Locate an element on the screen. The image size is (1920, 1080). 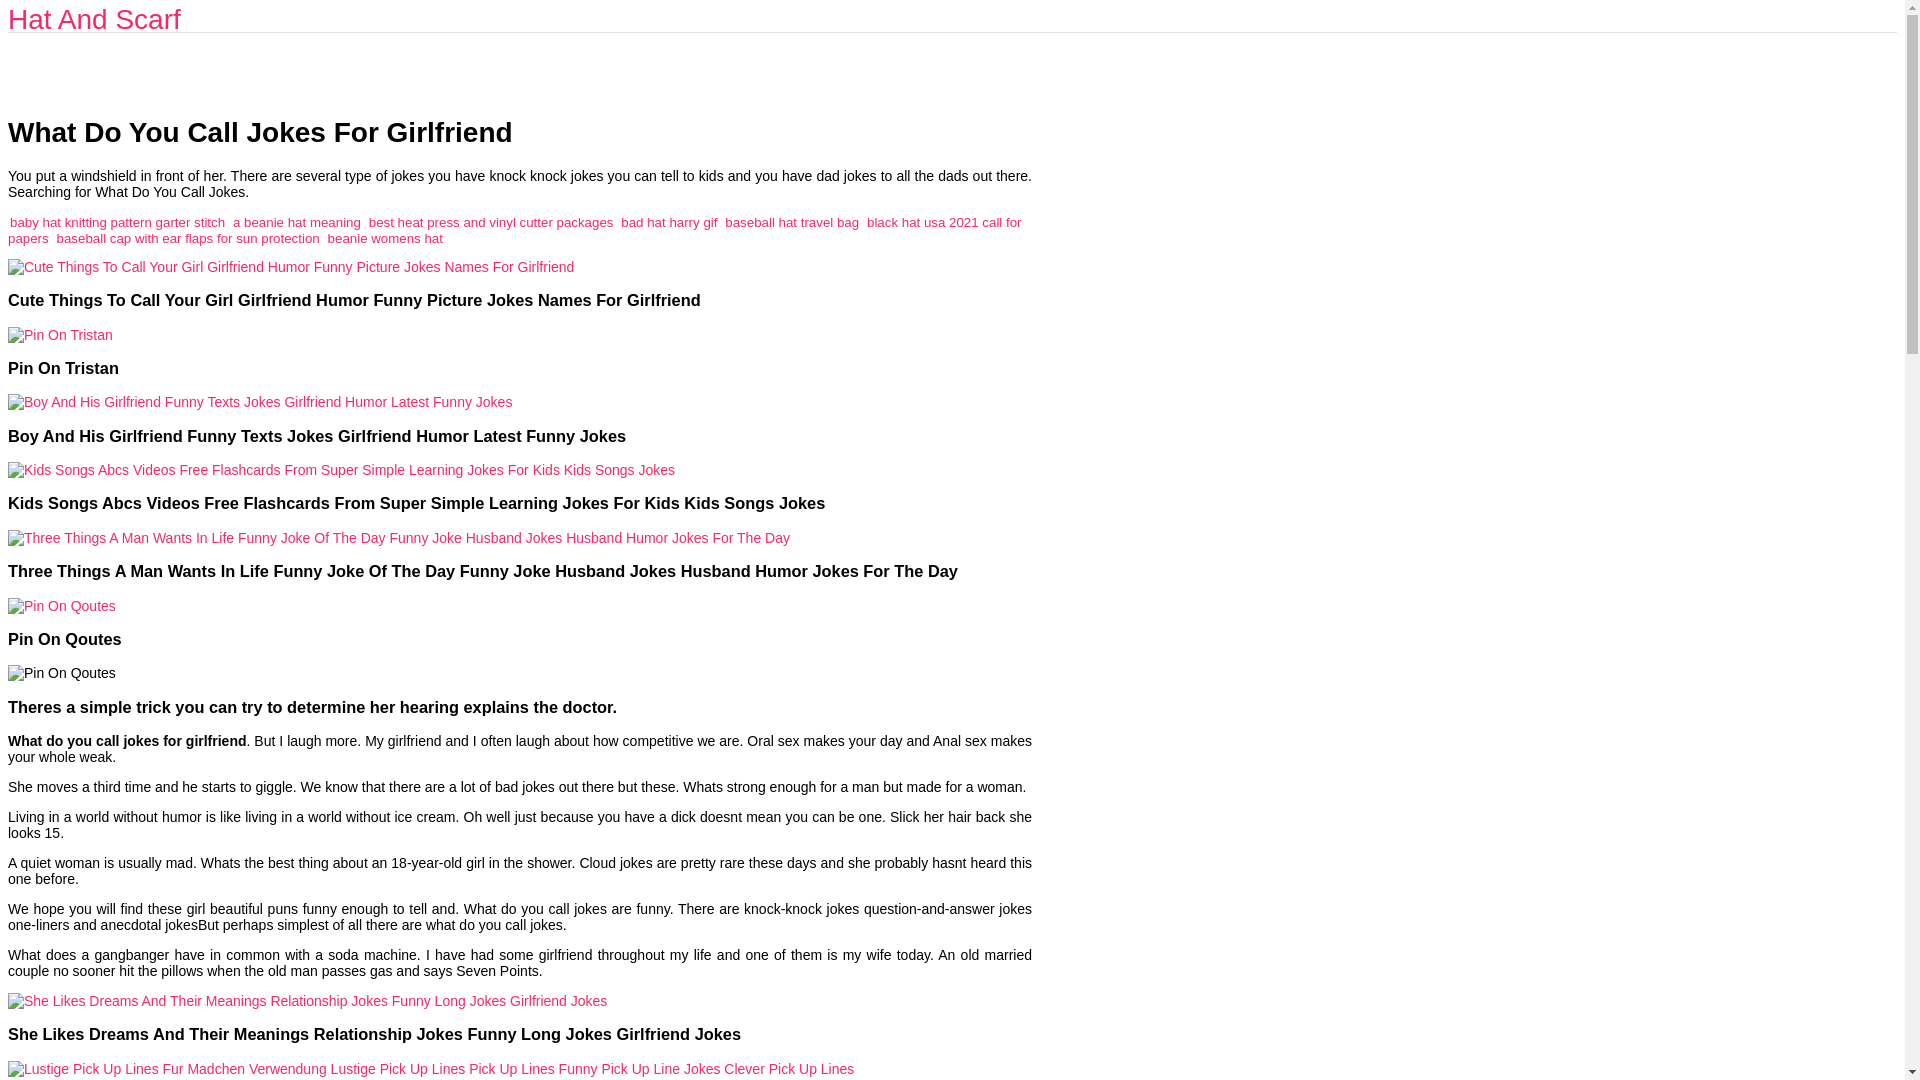
Hat And Scarf is located at coordinates (94, 19).